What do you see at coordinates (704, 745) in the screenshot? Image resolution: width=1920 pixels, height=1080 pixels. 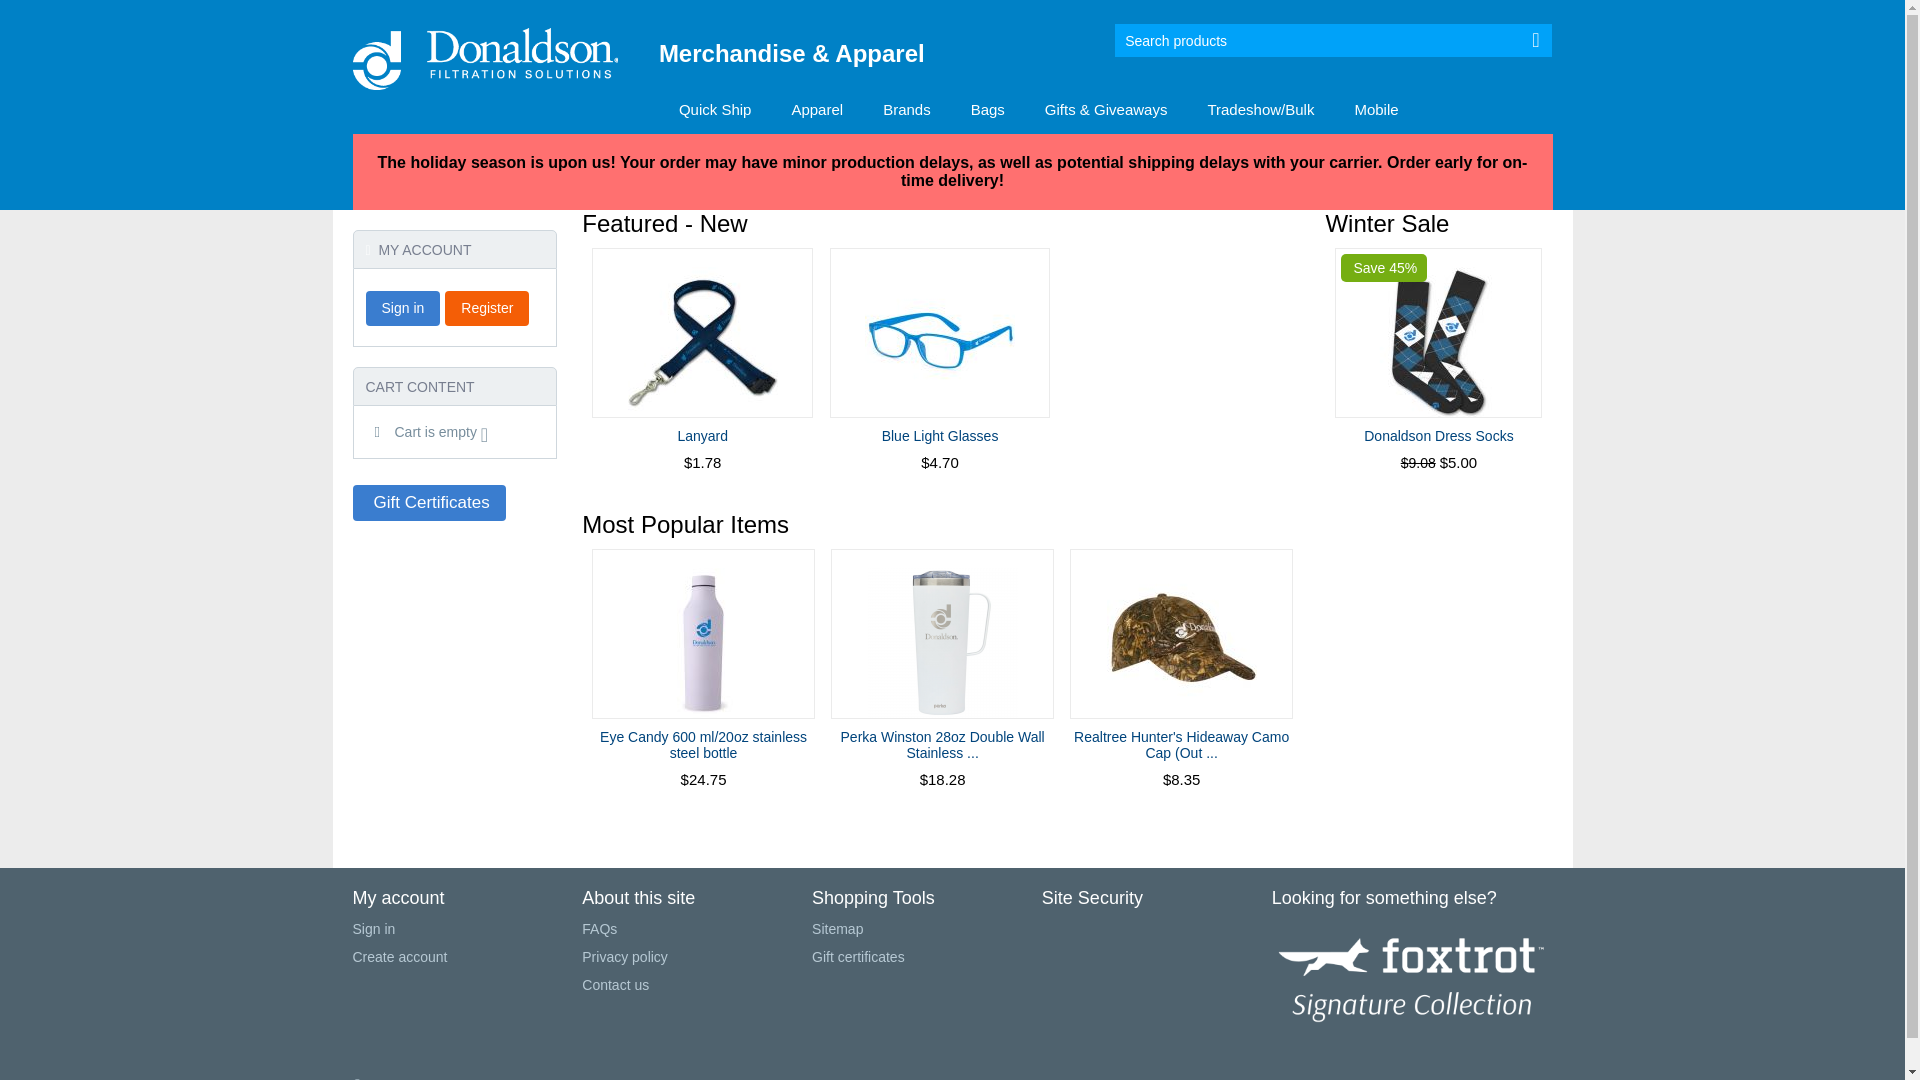 I see `Eye Candy 600 ml/20oz stainless steel bottle` at bounding box center [704, 745].